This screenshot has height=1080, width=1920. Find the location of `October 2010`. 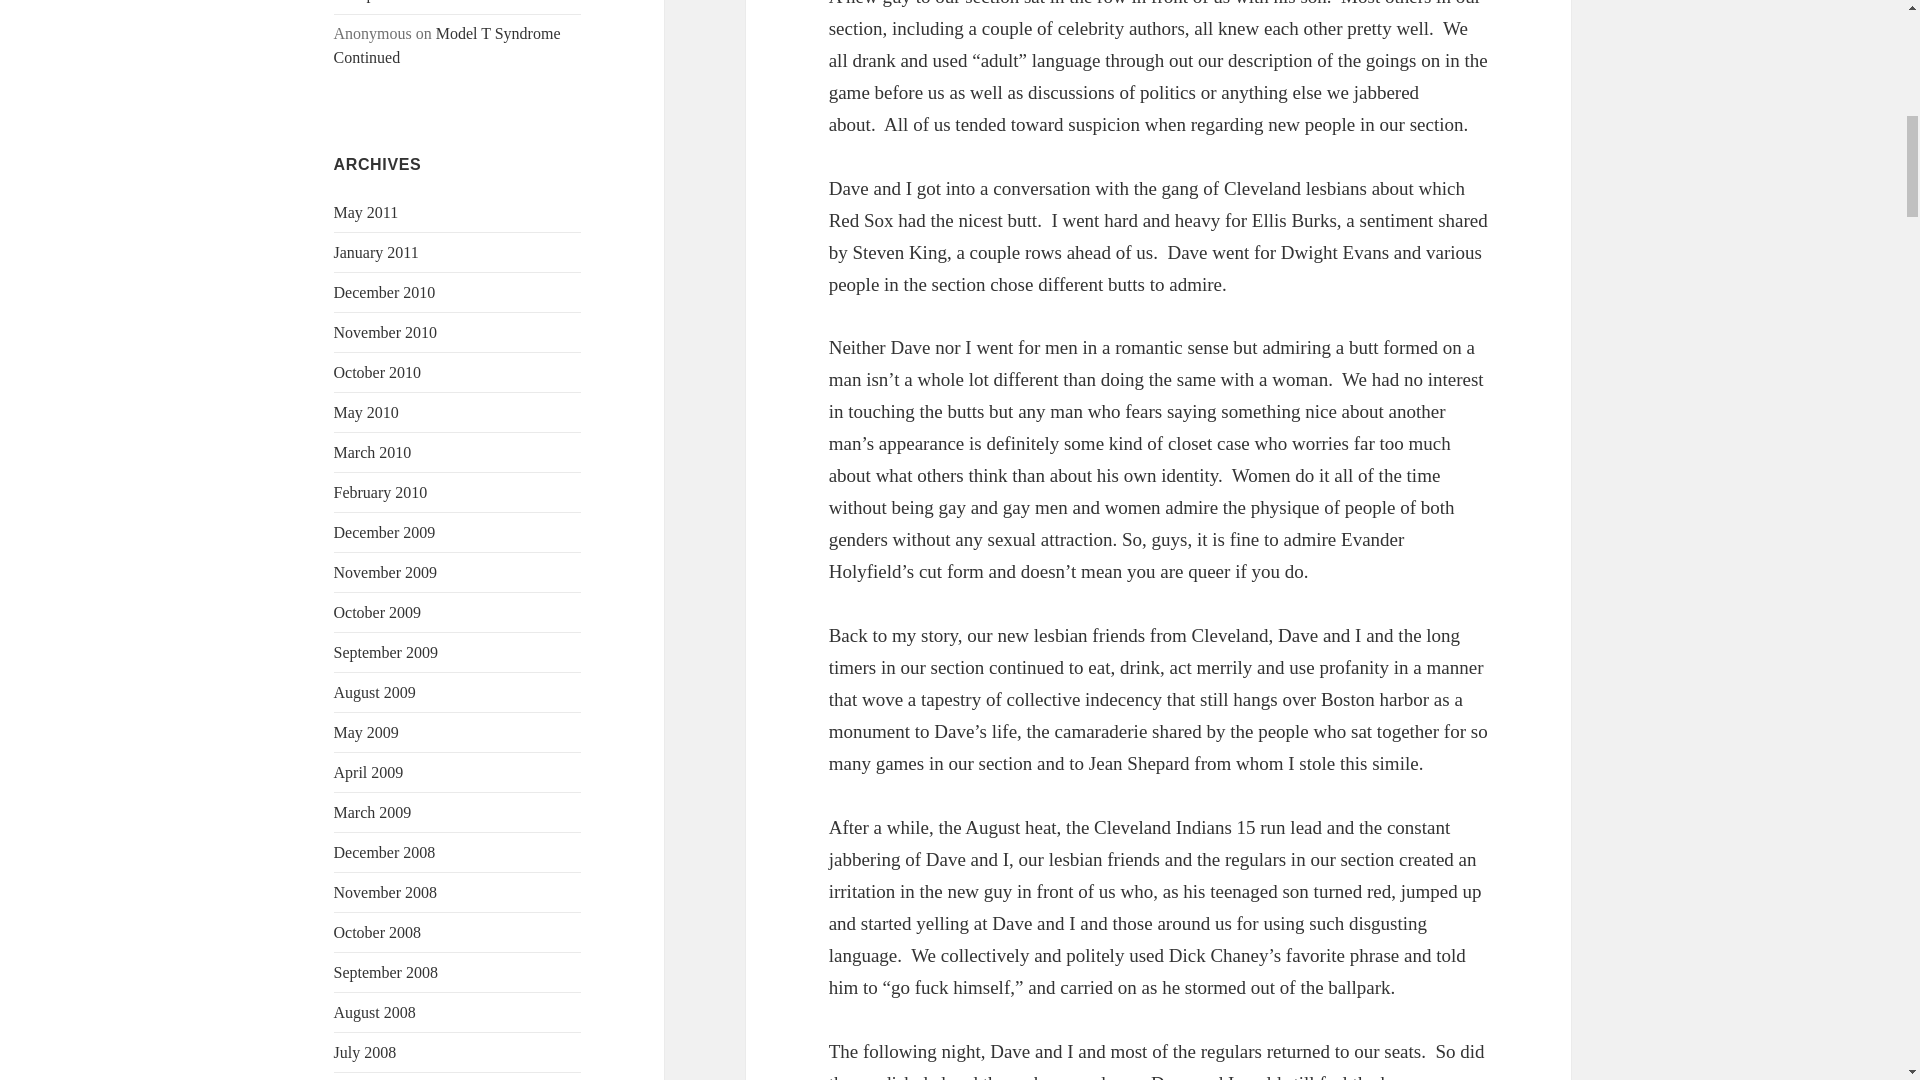

October 2010 is located at coordinates (378, 372).